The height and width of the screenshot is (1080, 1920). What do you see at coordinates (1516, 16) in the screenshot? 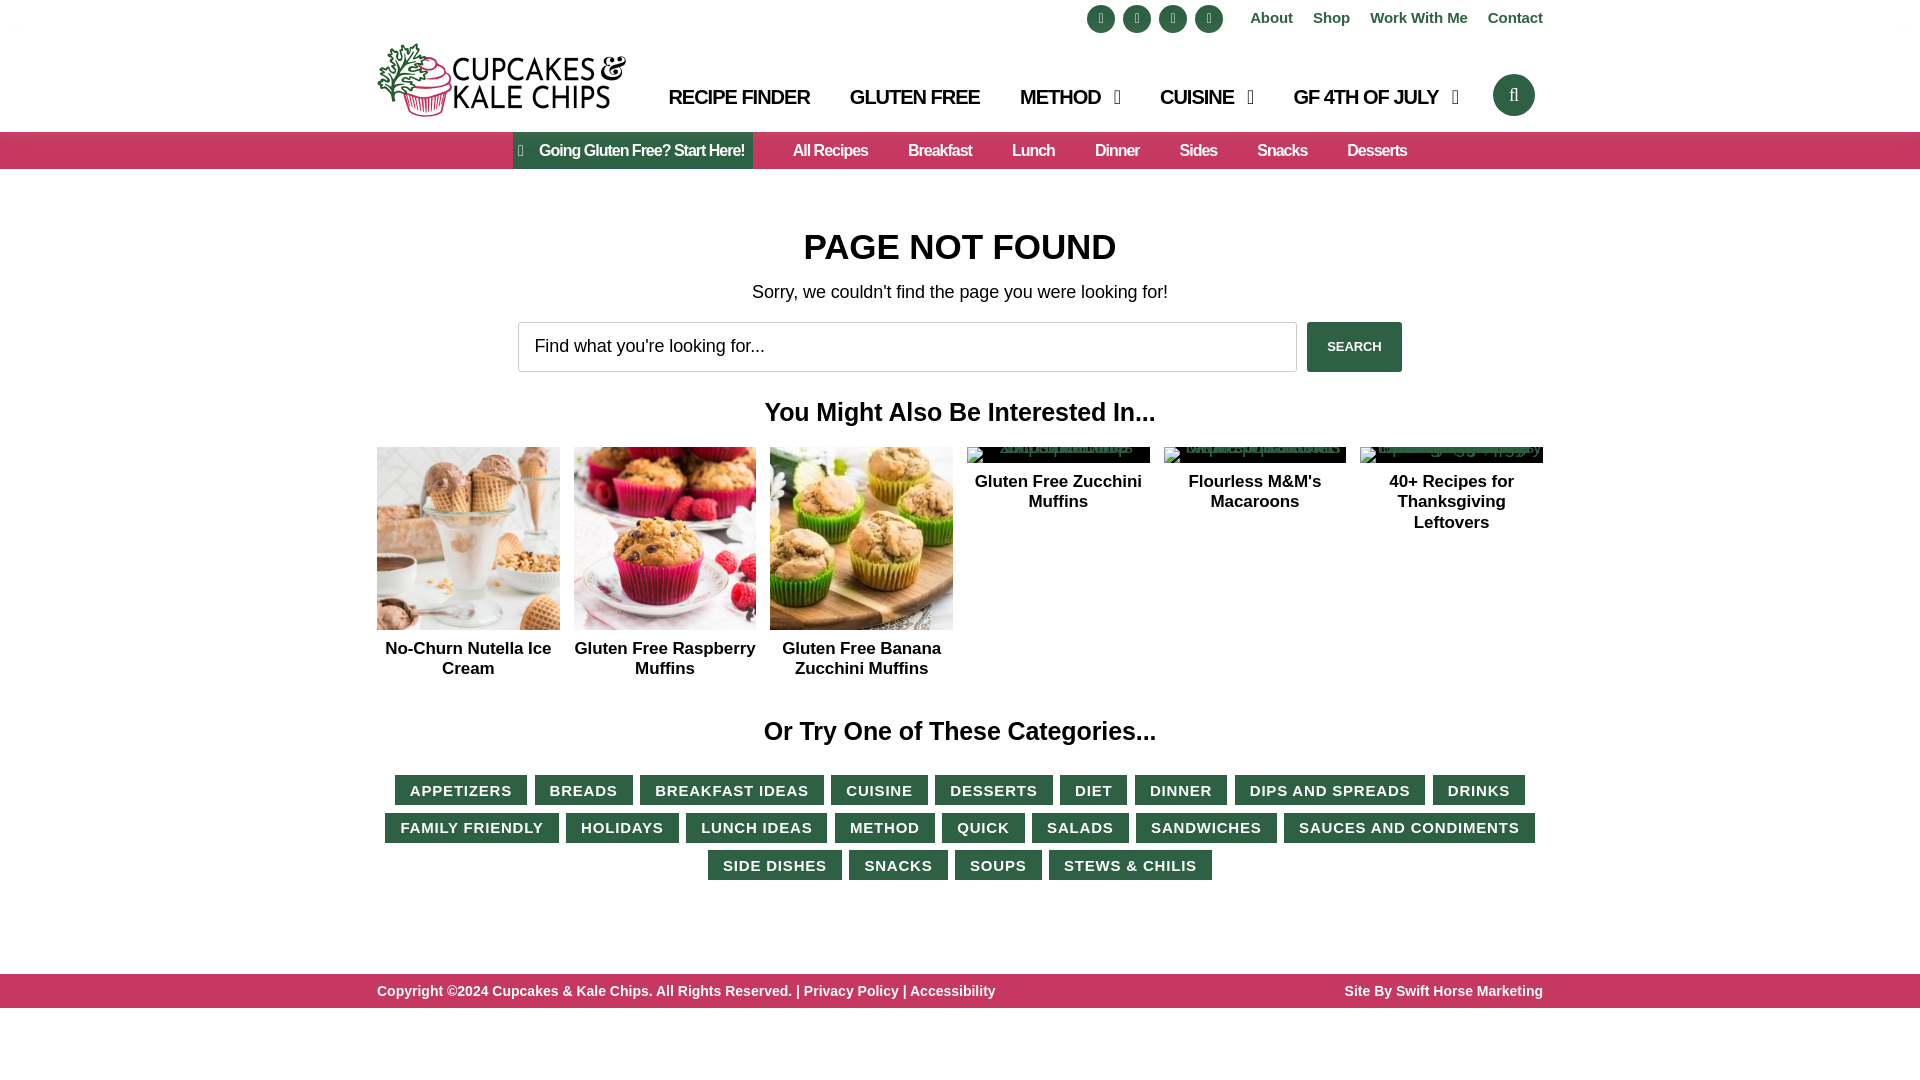
I see `Contact` at bounding box center [1516, 16].